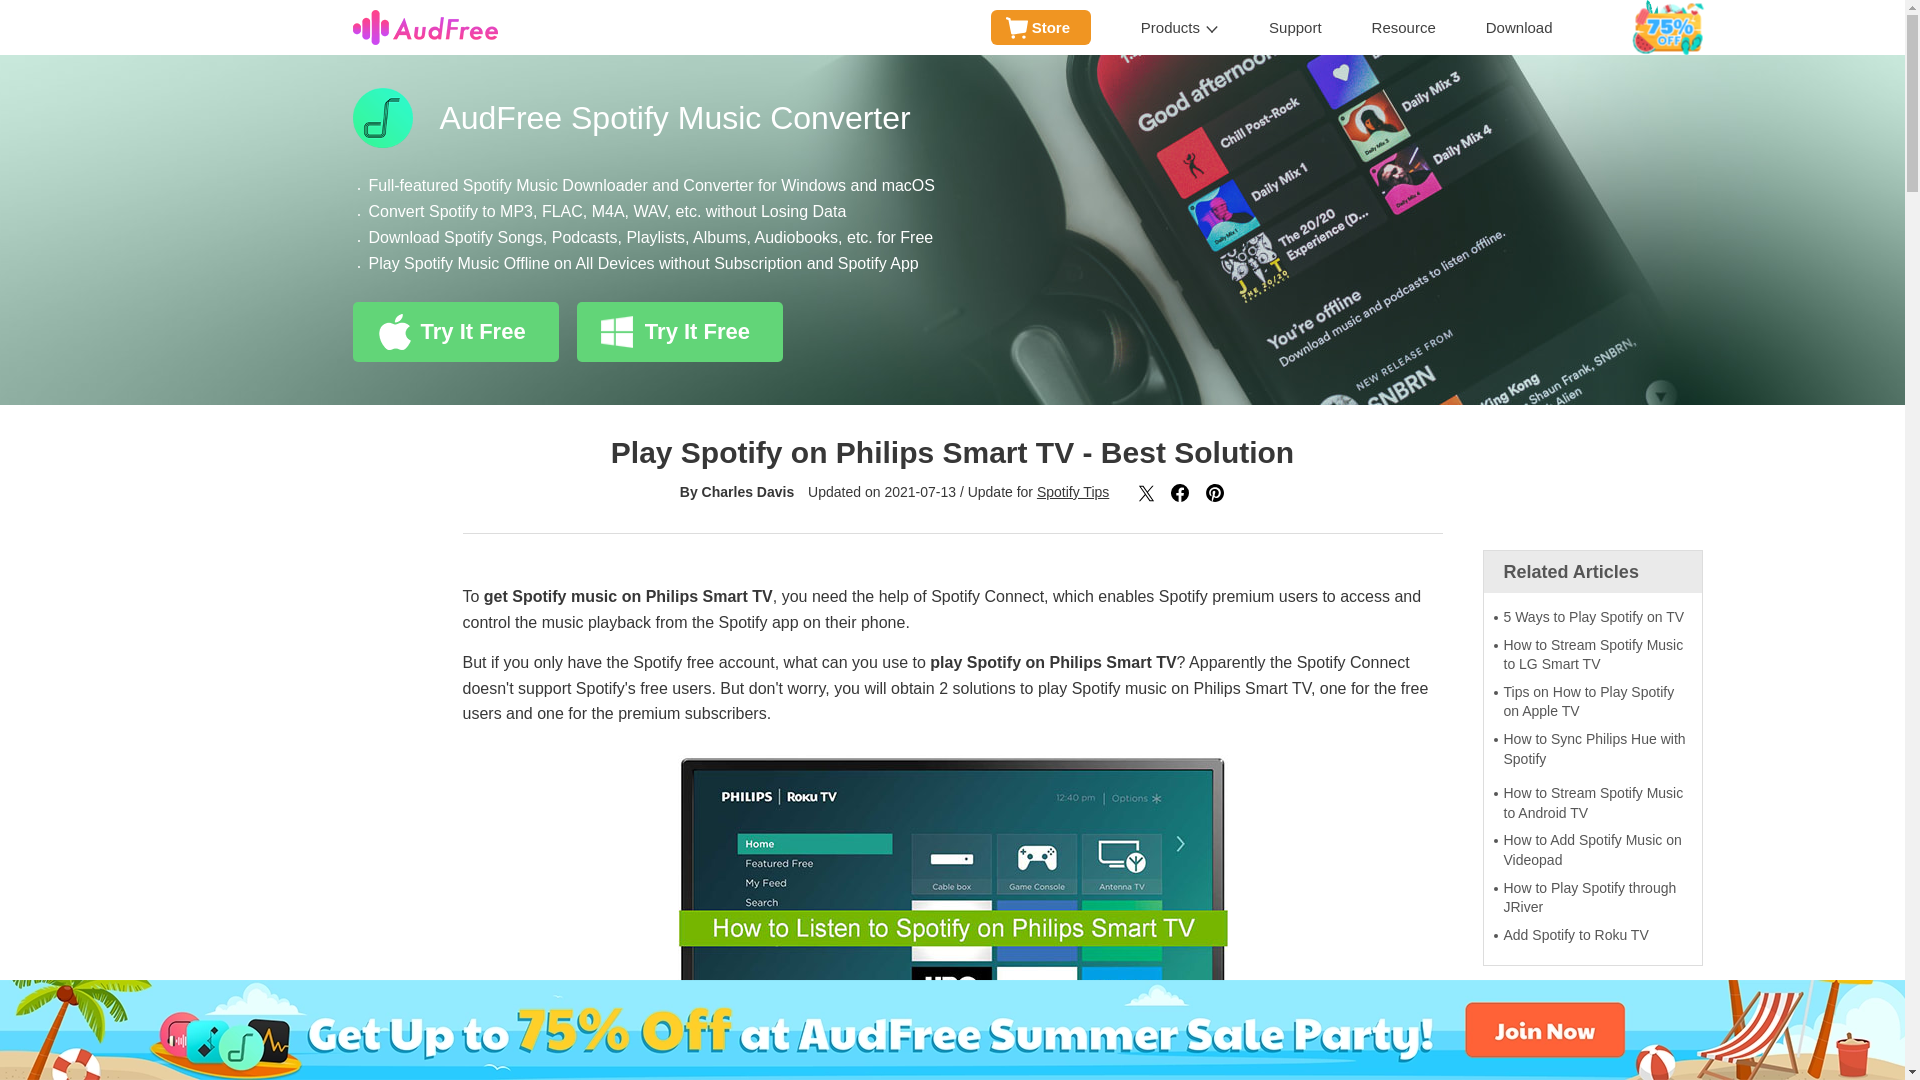 This screenshot has width=1920, height=1080. I want to click on Download, so click(1520, 28).